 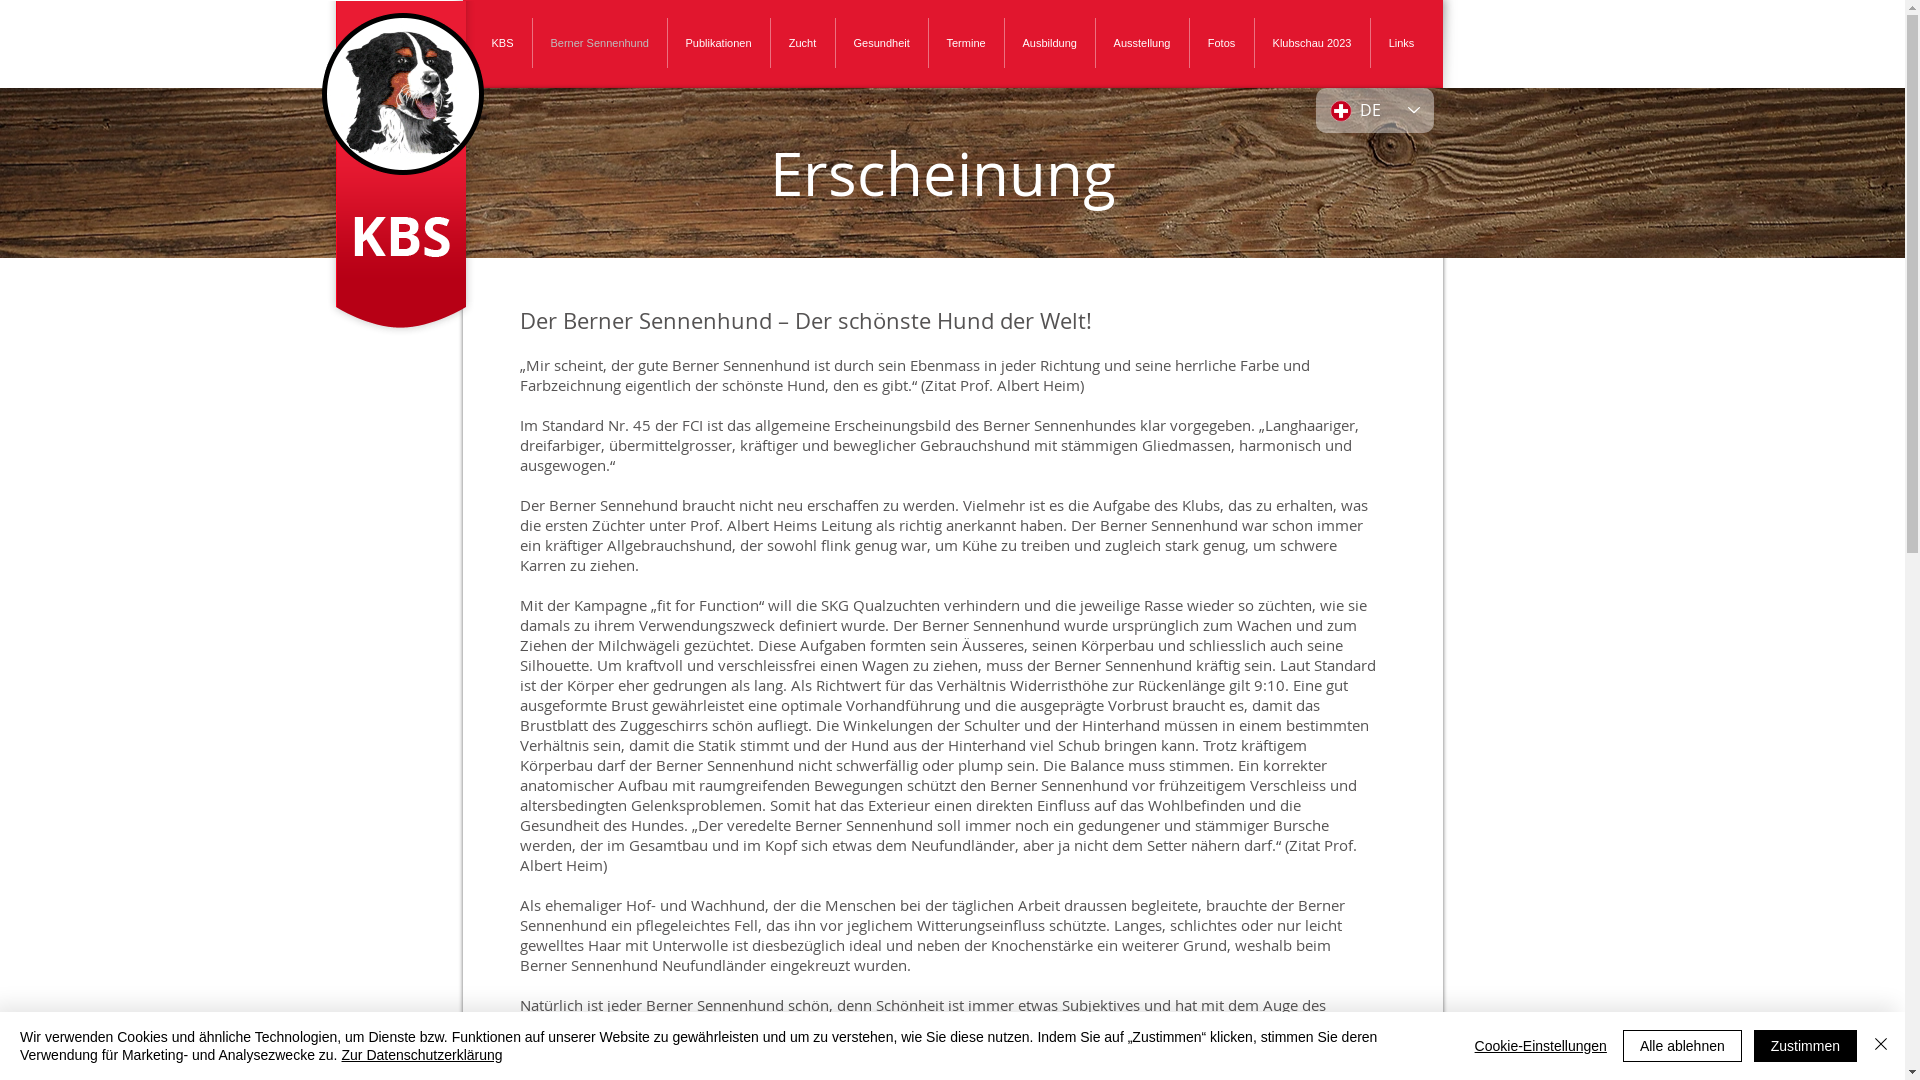 What do you see at coordinates (1401, 43) in the screenshot?
I see `Links` at bounding box center [1401, 43].